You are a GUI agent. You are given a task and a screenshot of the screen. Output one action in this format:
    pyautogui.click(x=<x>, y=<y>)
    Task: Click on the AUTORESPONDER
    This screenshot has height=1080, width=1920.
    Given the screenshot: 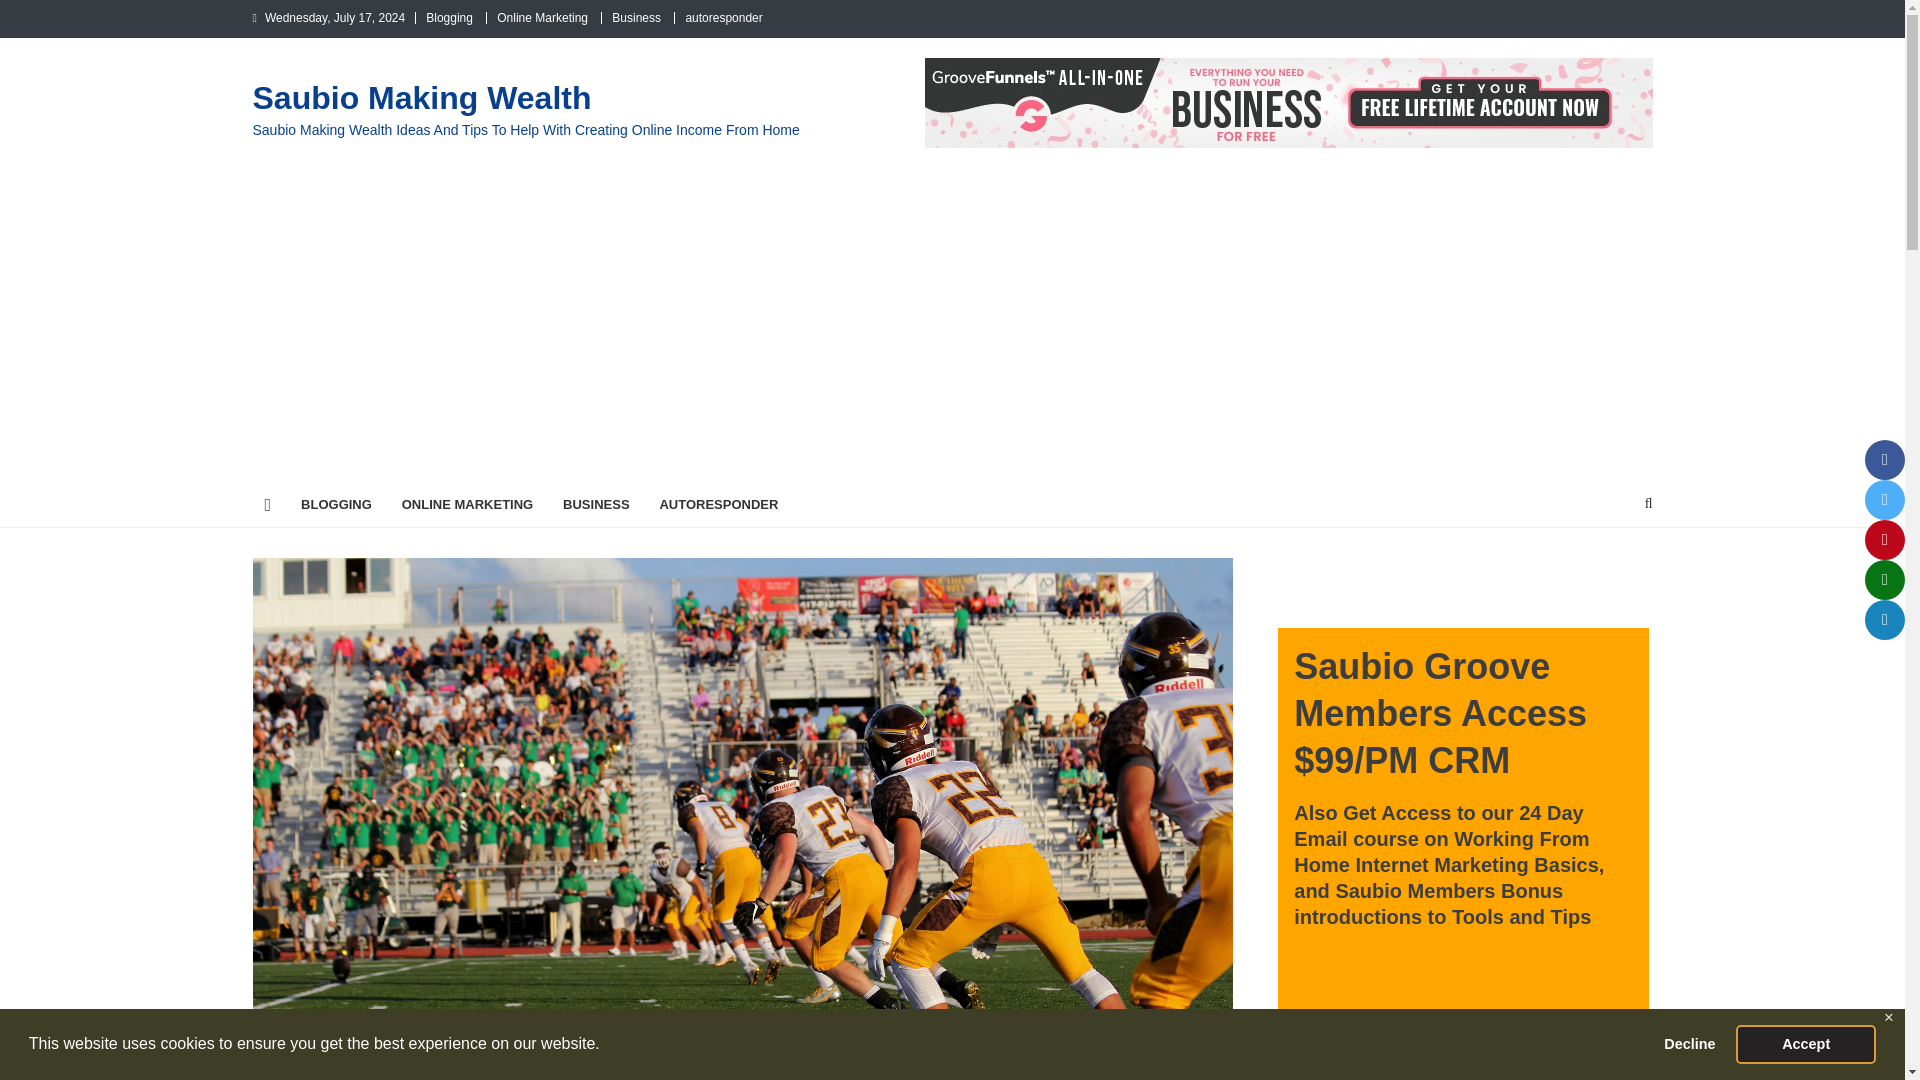 What is the action you would take?
    pyautogui.click(x=718, y=504)
    